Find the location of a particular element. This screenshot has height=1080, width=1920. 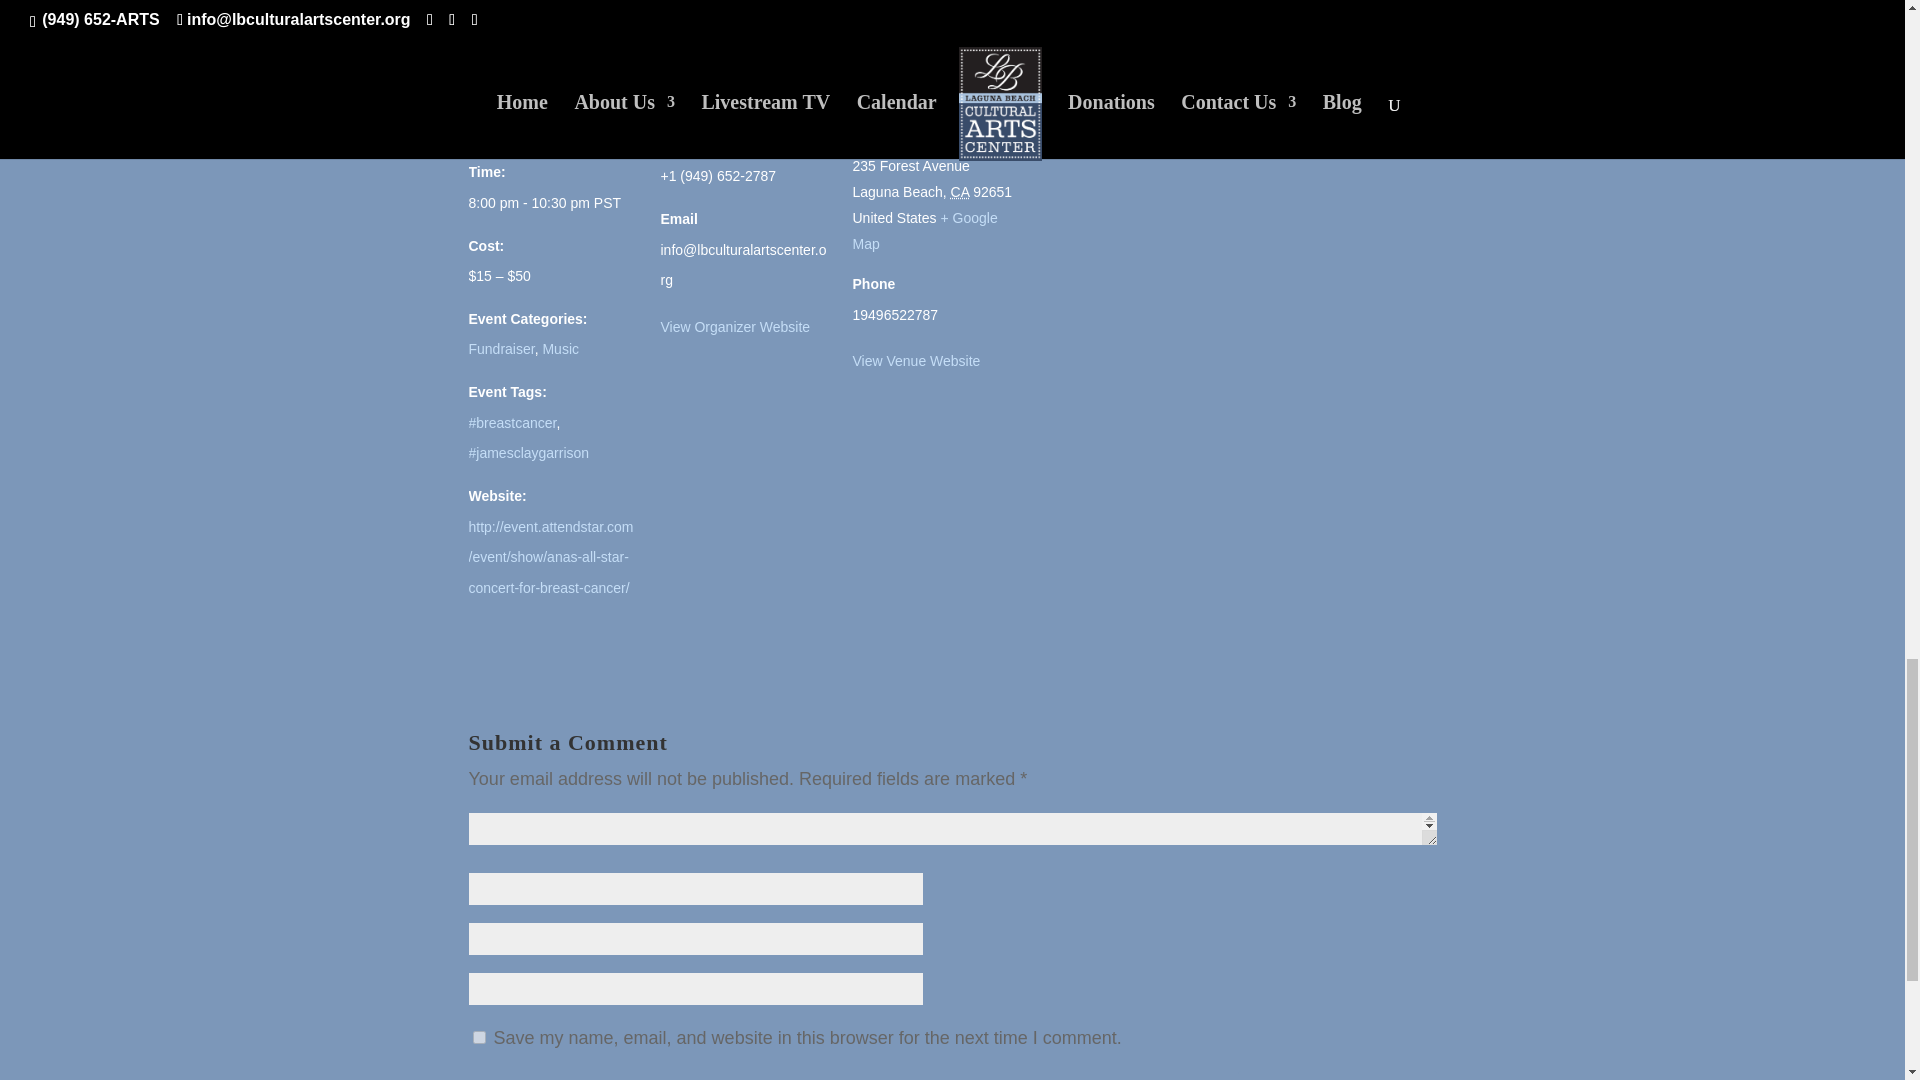

California is located at coordinates (960, 191).